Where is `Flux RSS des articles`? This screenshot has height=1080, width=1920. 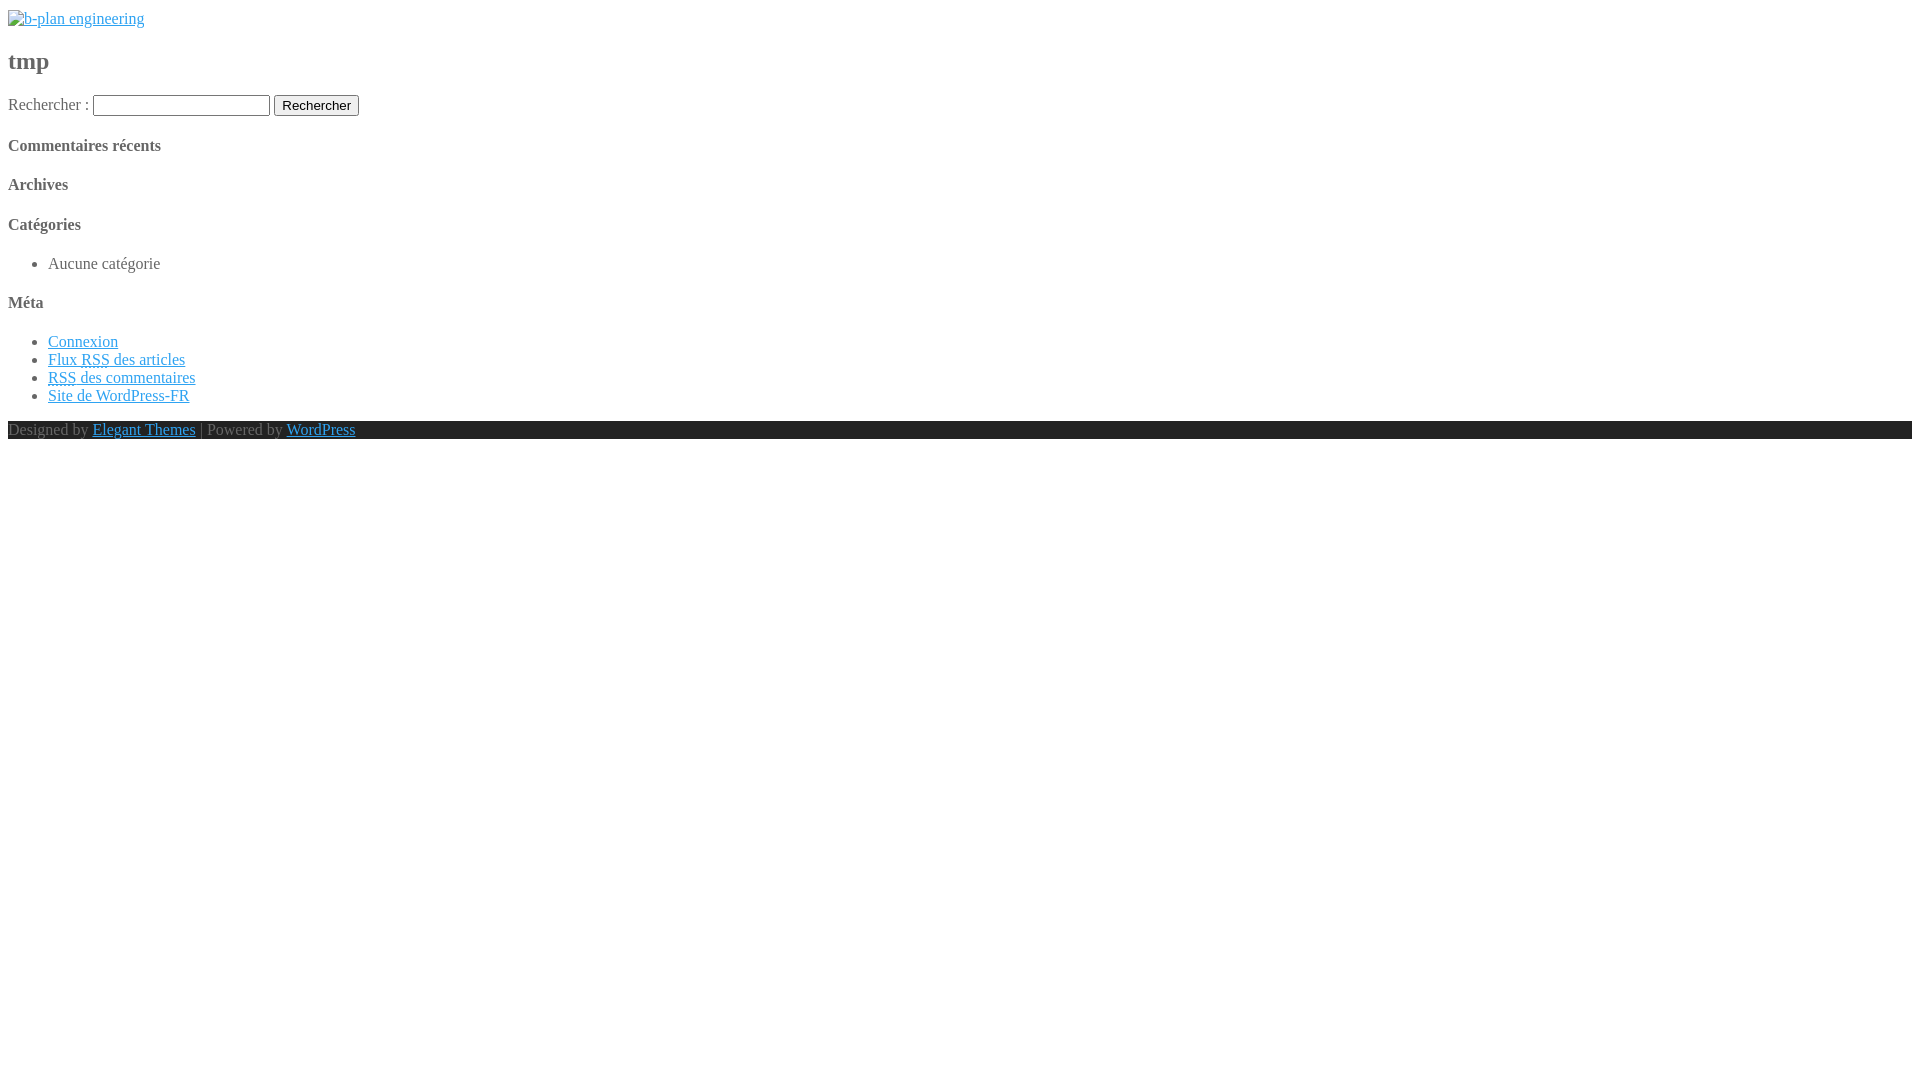
Flux RSS des articles is located at coordinates (116, 360).